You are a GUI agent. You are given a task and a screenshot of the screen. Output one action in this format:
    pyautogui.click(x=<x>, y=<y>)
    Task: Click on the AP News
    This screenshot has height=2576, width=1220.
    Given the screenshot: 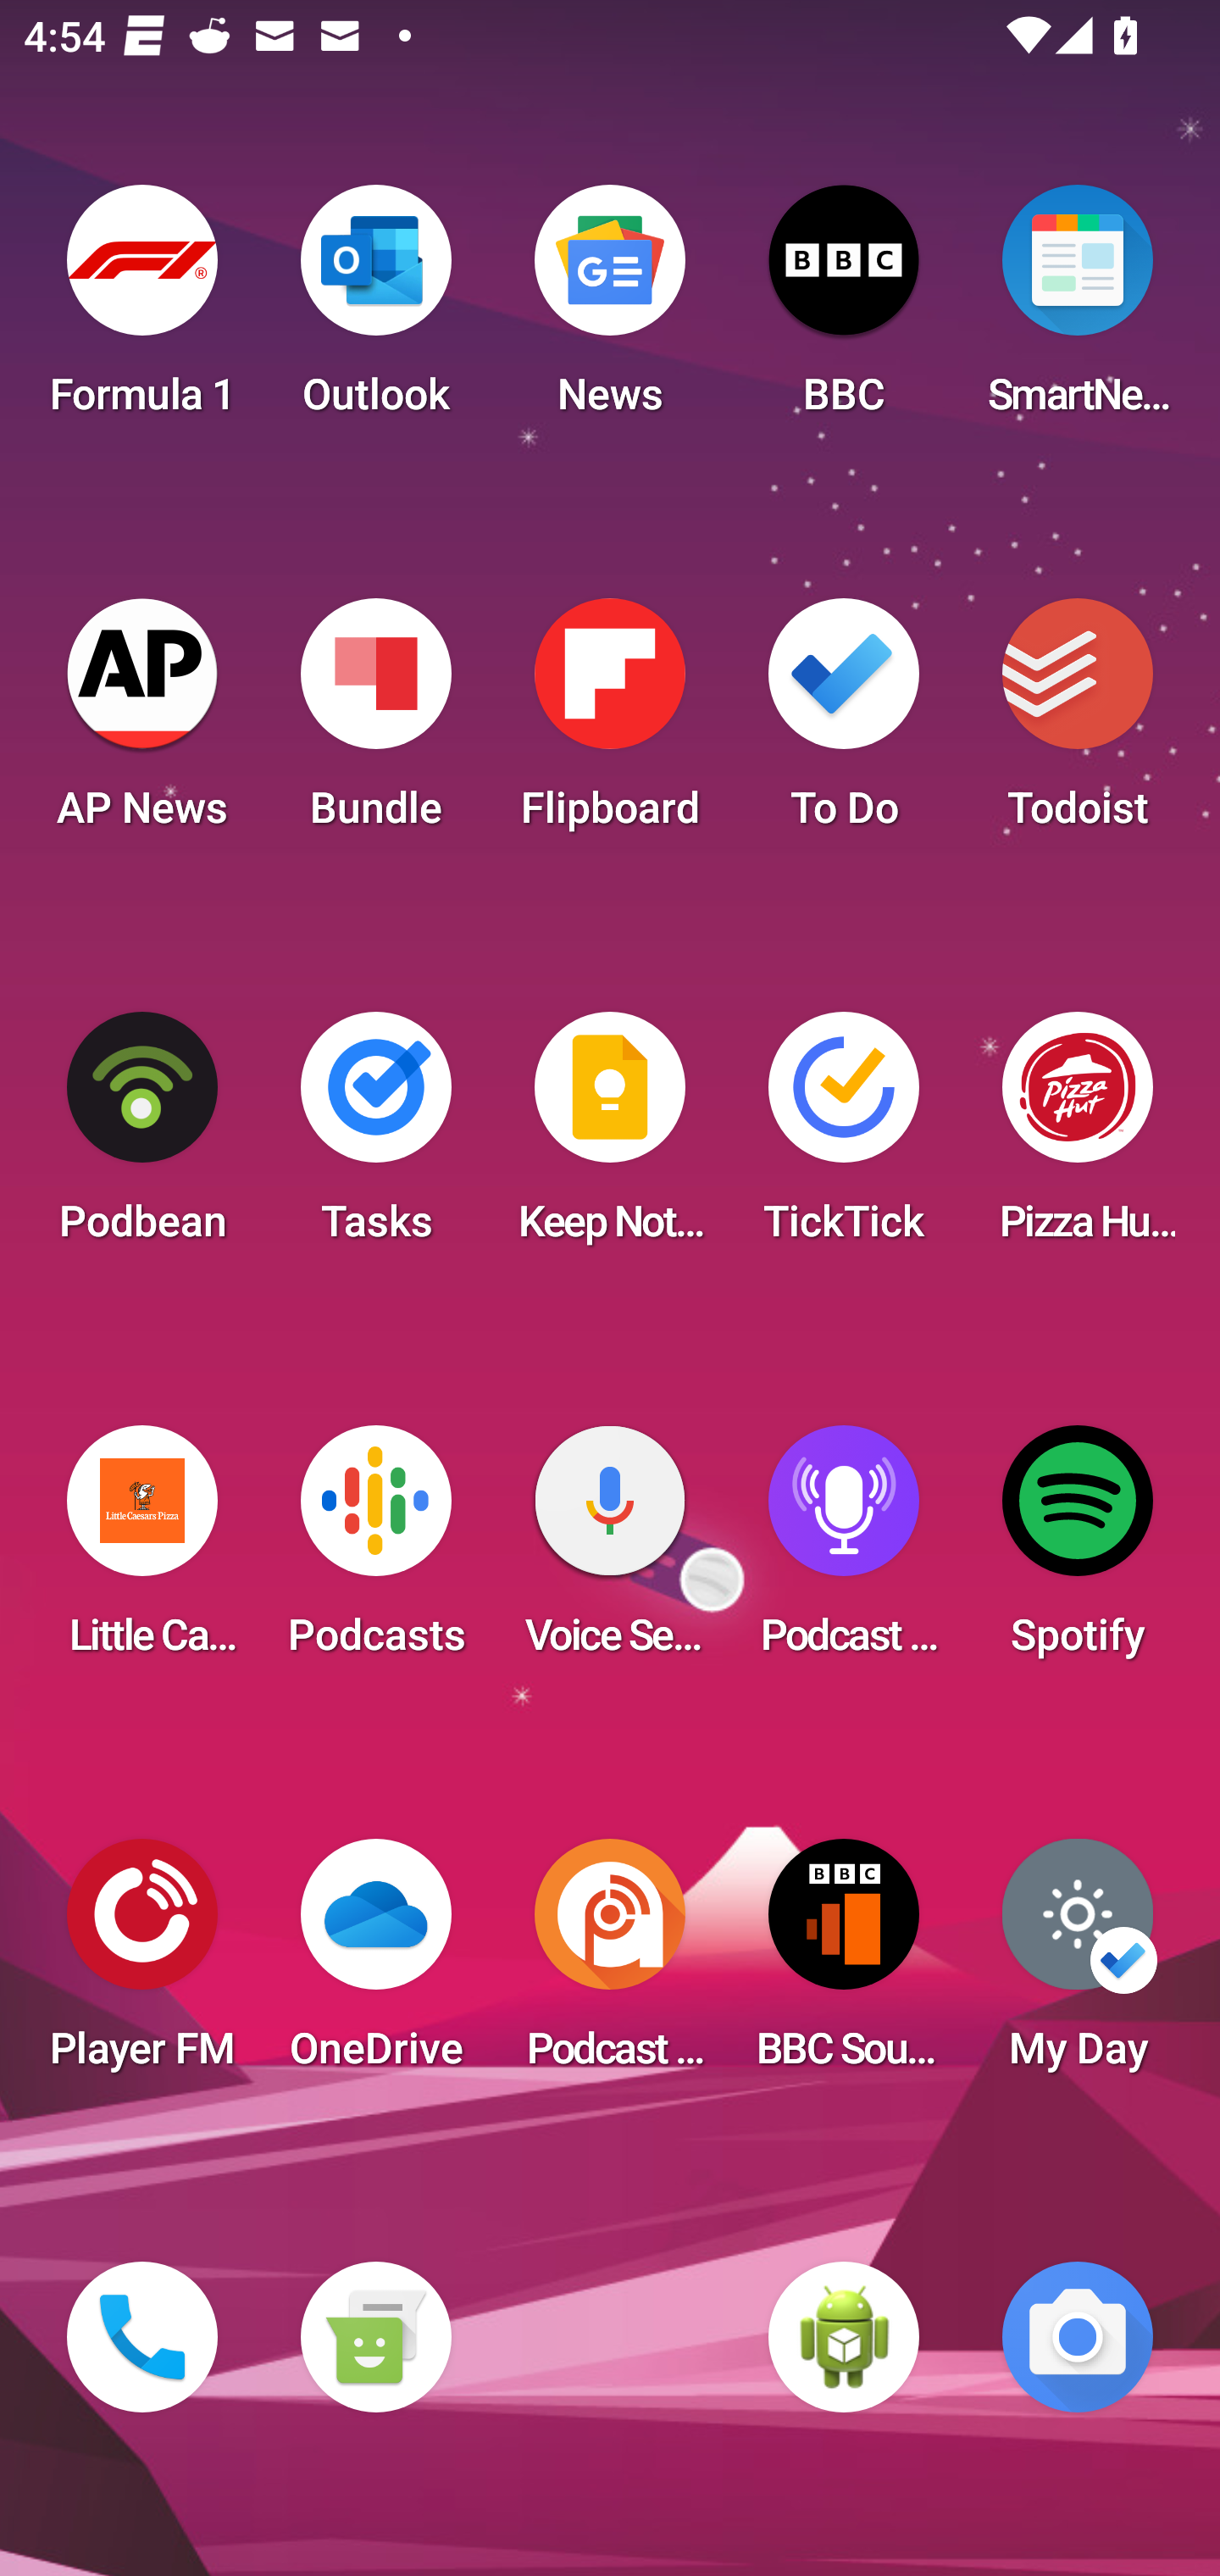 What is the action you would take?
    pyautogui.click(x=142, y=724)
    